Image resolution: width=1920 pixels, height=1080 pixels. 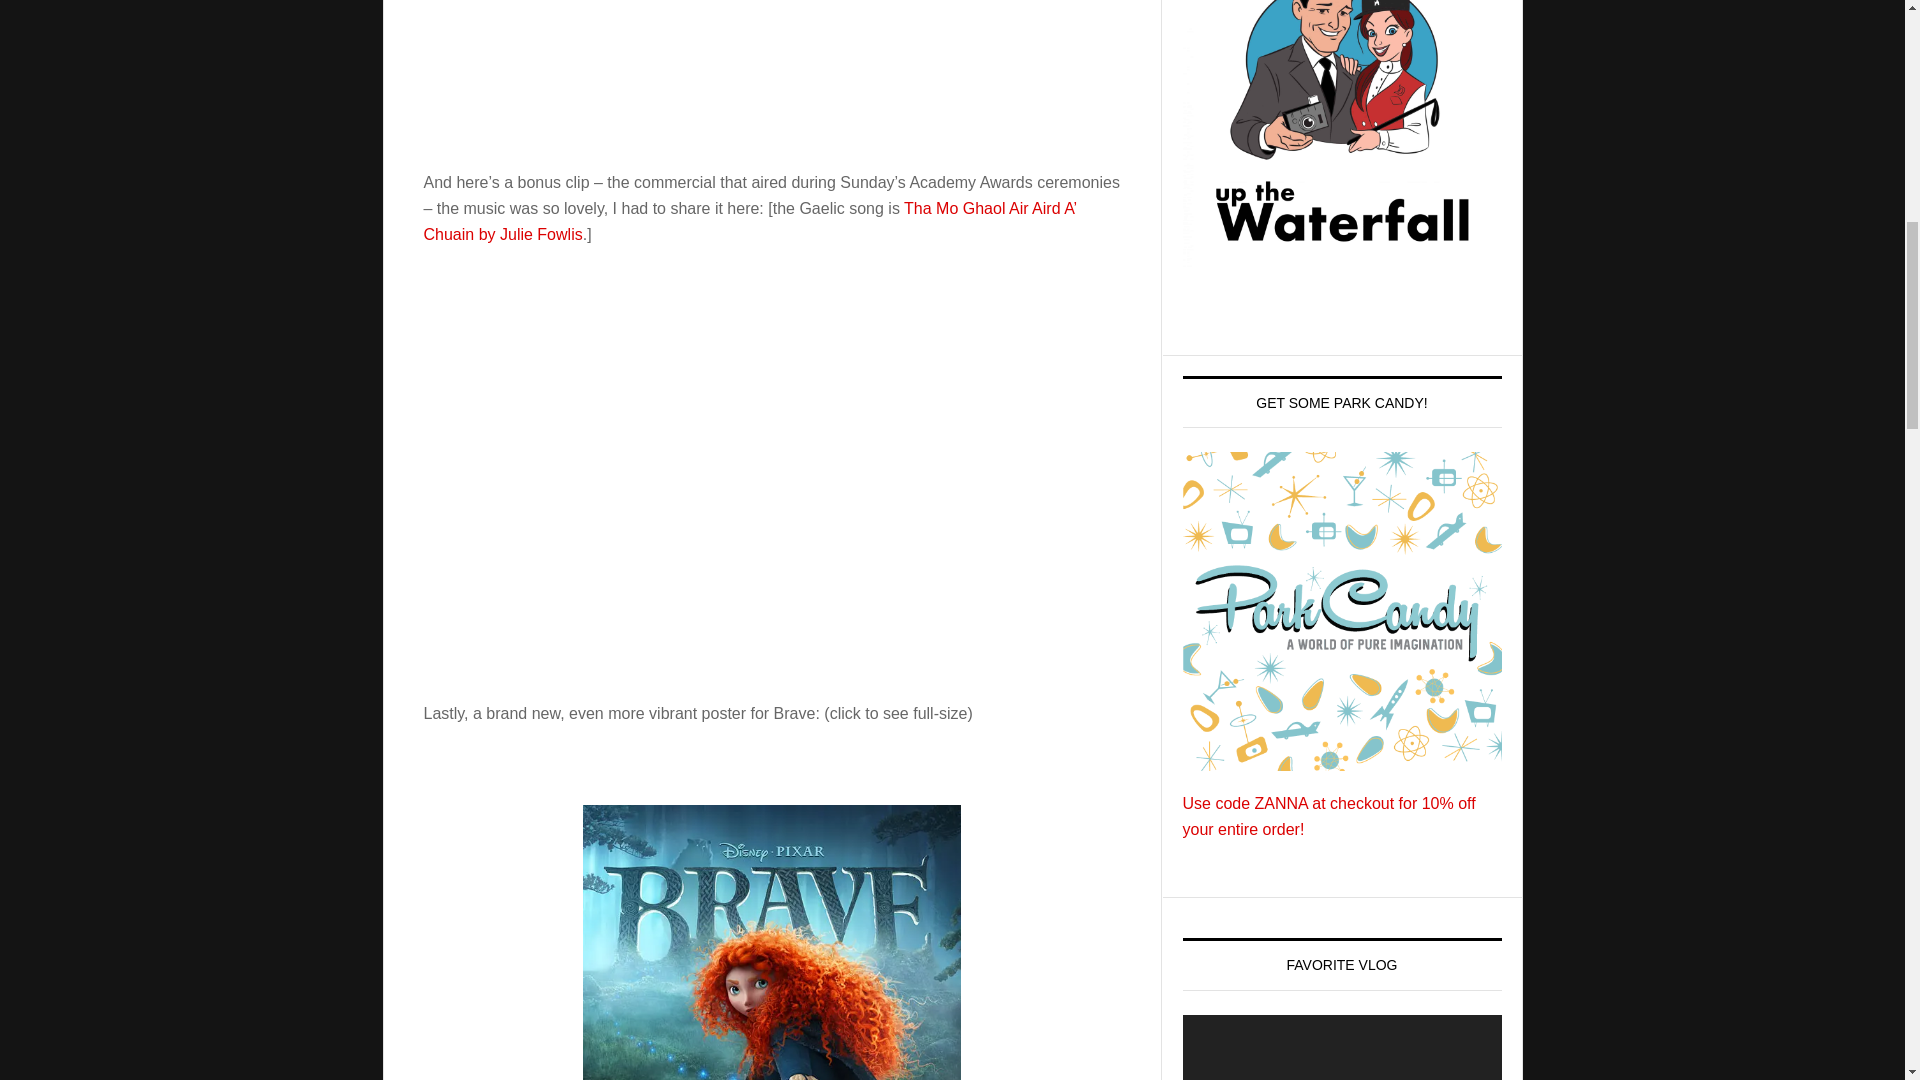 What do you see at coordinates (772, 942) in the screenshot?
I see `Brave poster` at bounding box center [772, 942].